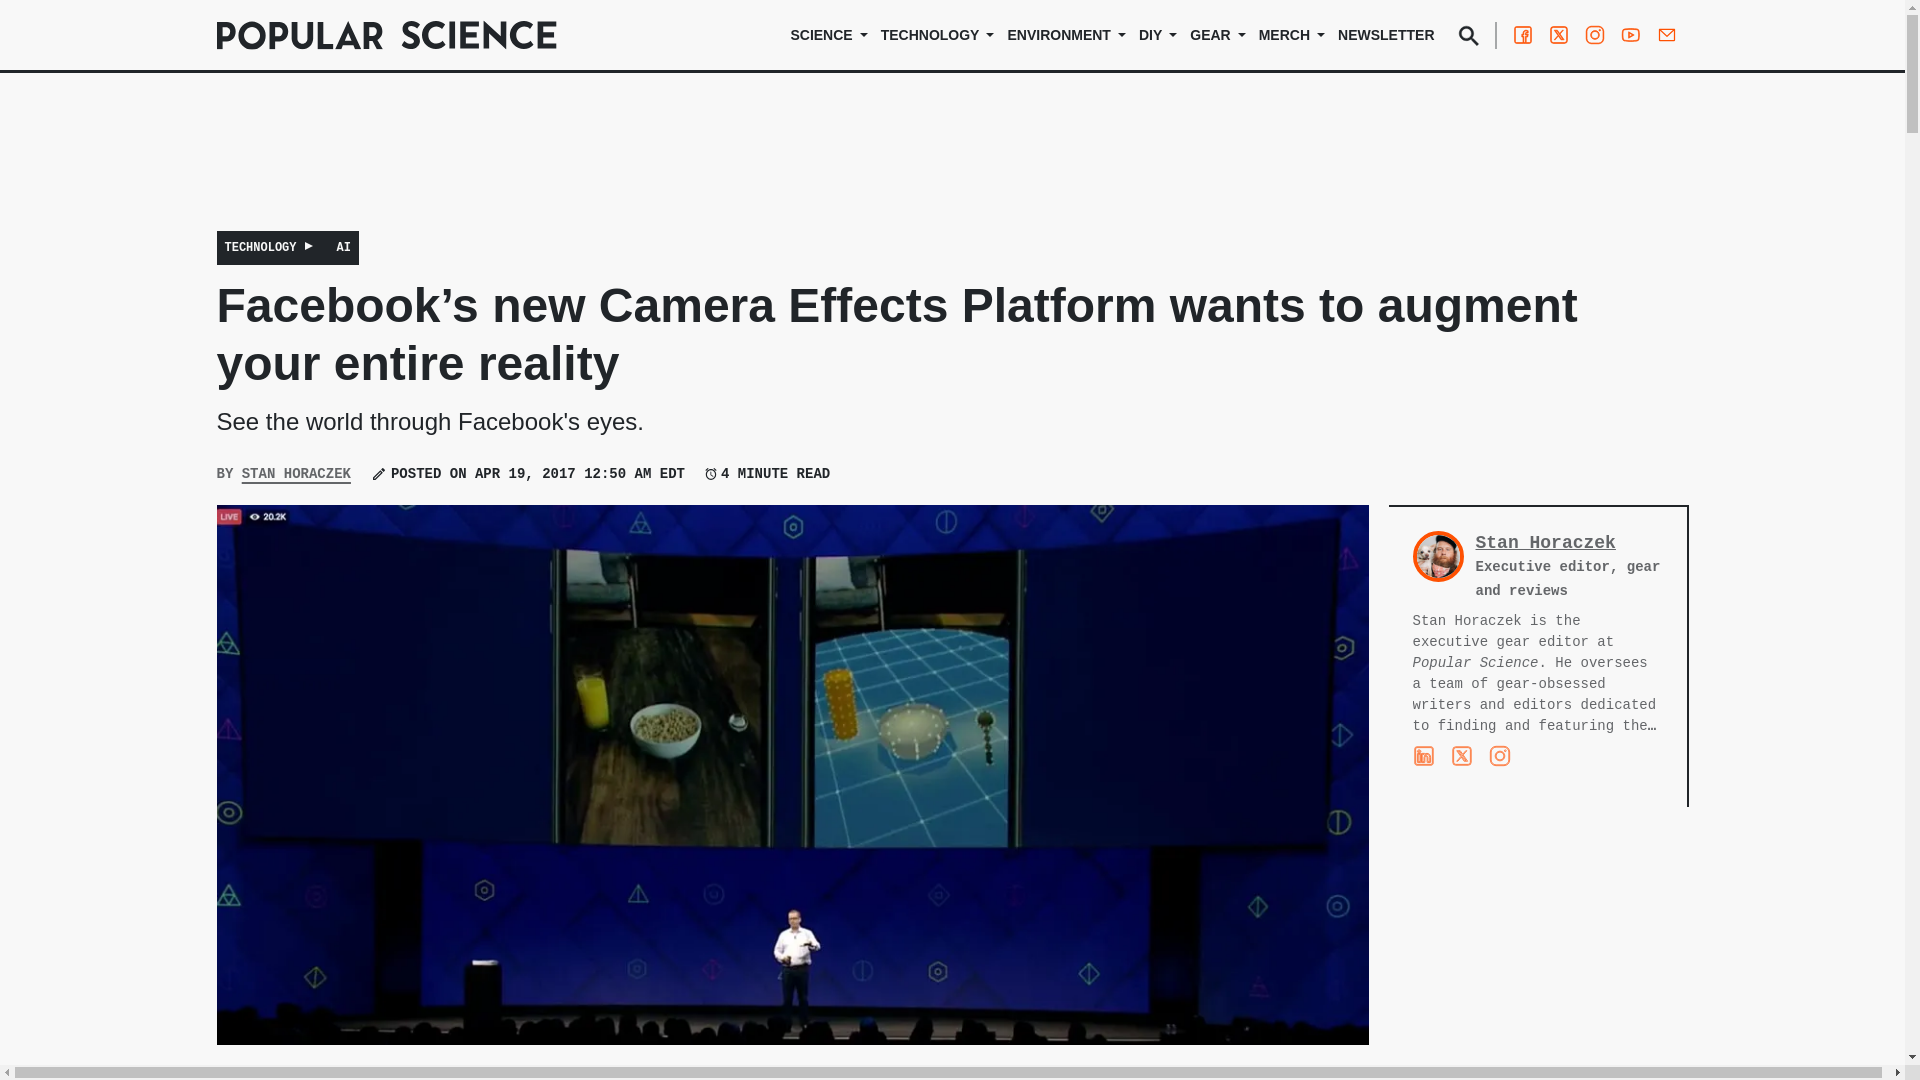  What do you see at coordinates (1538, 963) in the screenshot?
I see `3rd party ad content` at bounding box center [1538, 963].